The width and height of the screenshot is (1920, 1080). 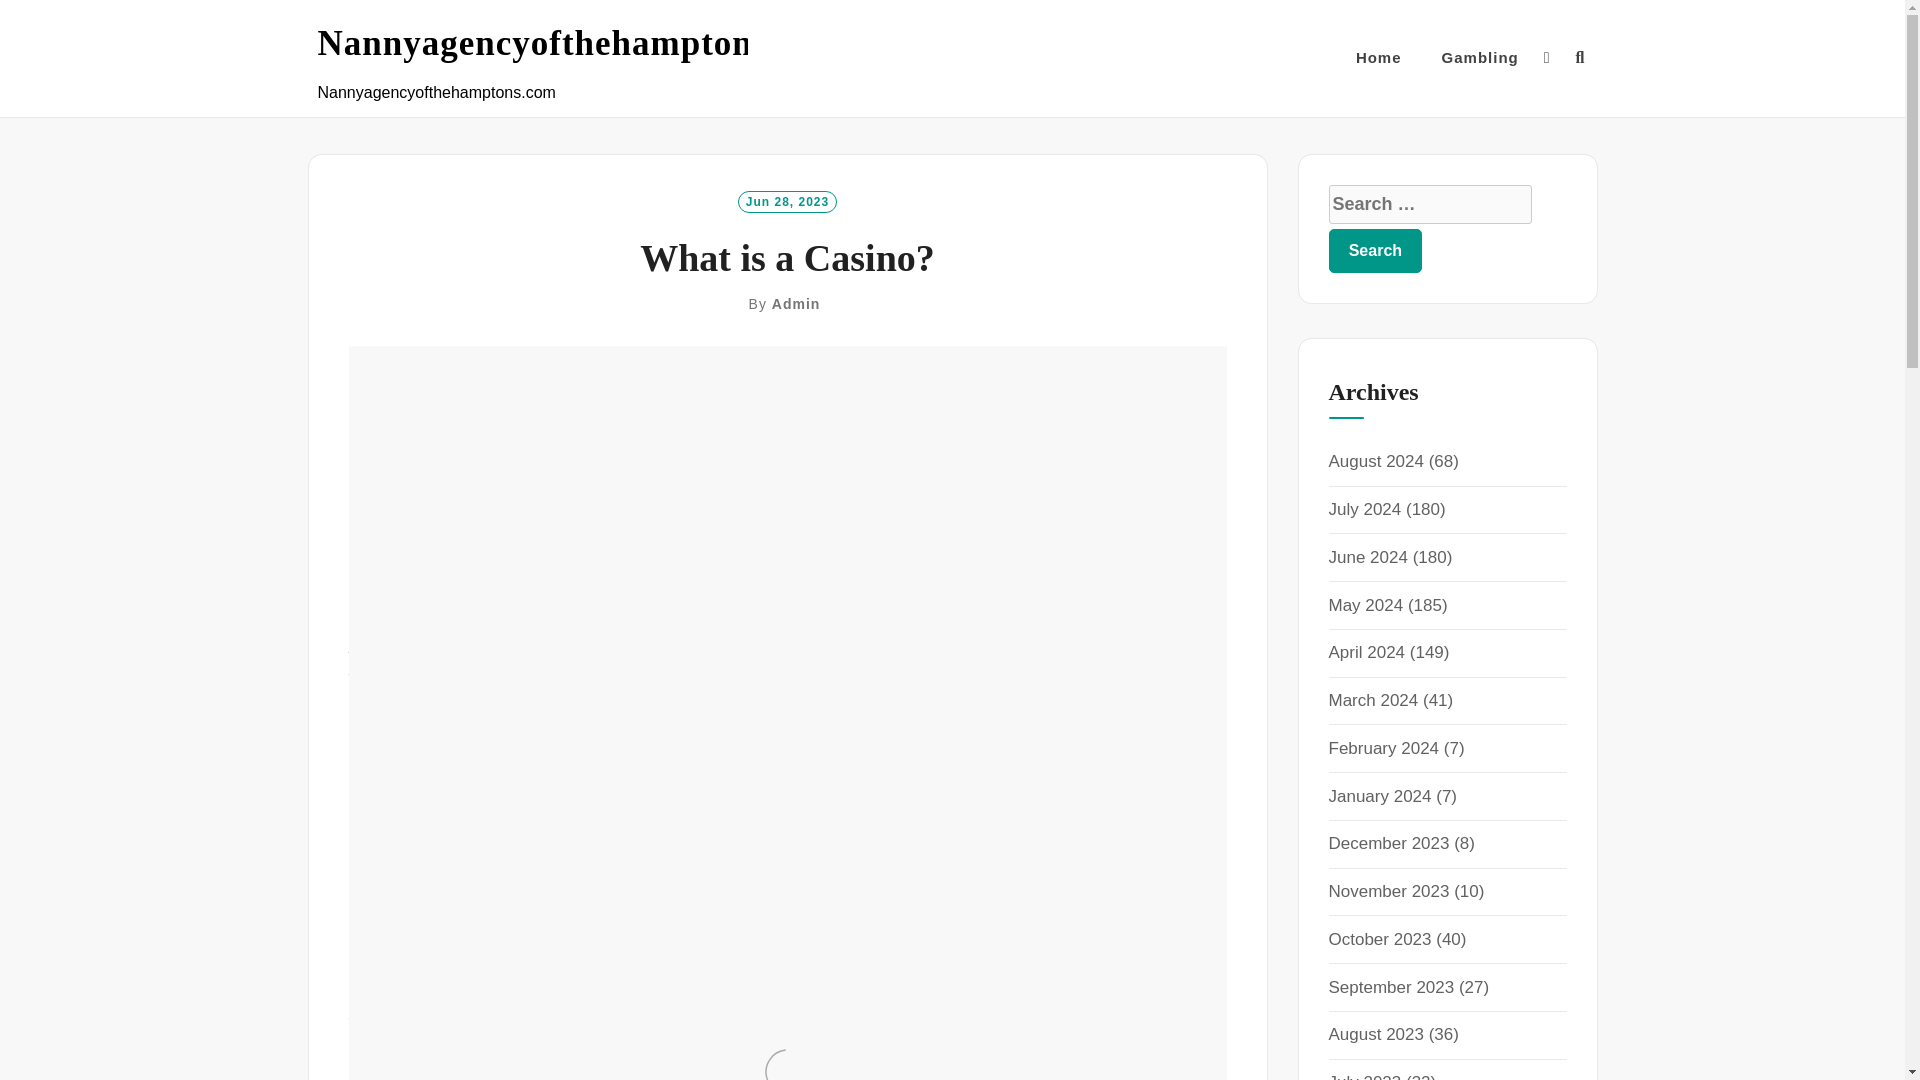 What do you see at coordinates (1364, 1076) in the screenshot?
I see `July 2023` at bounding box center [1364, 1076].